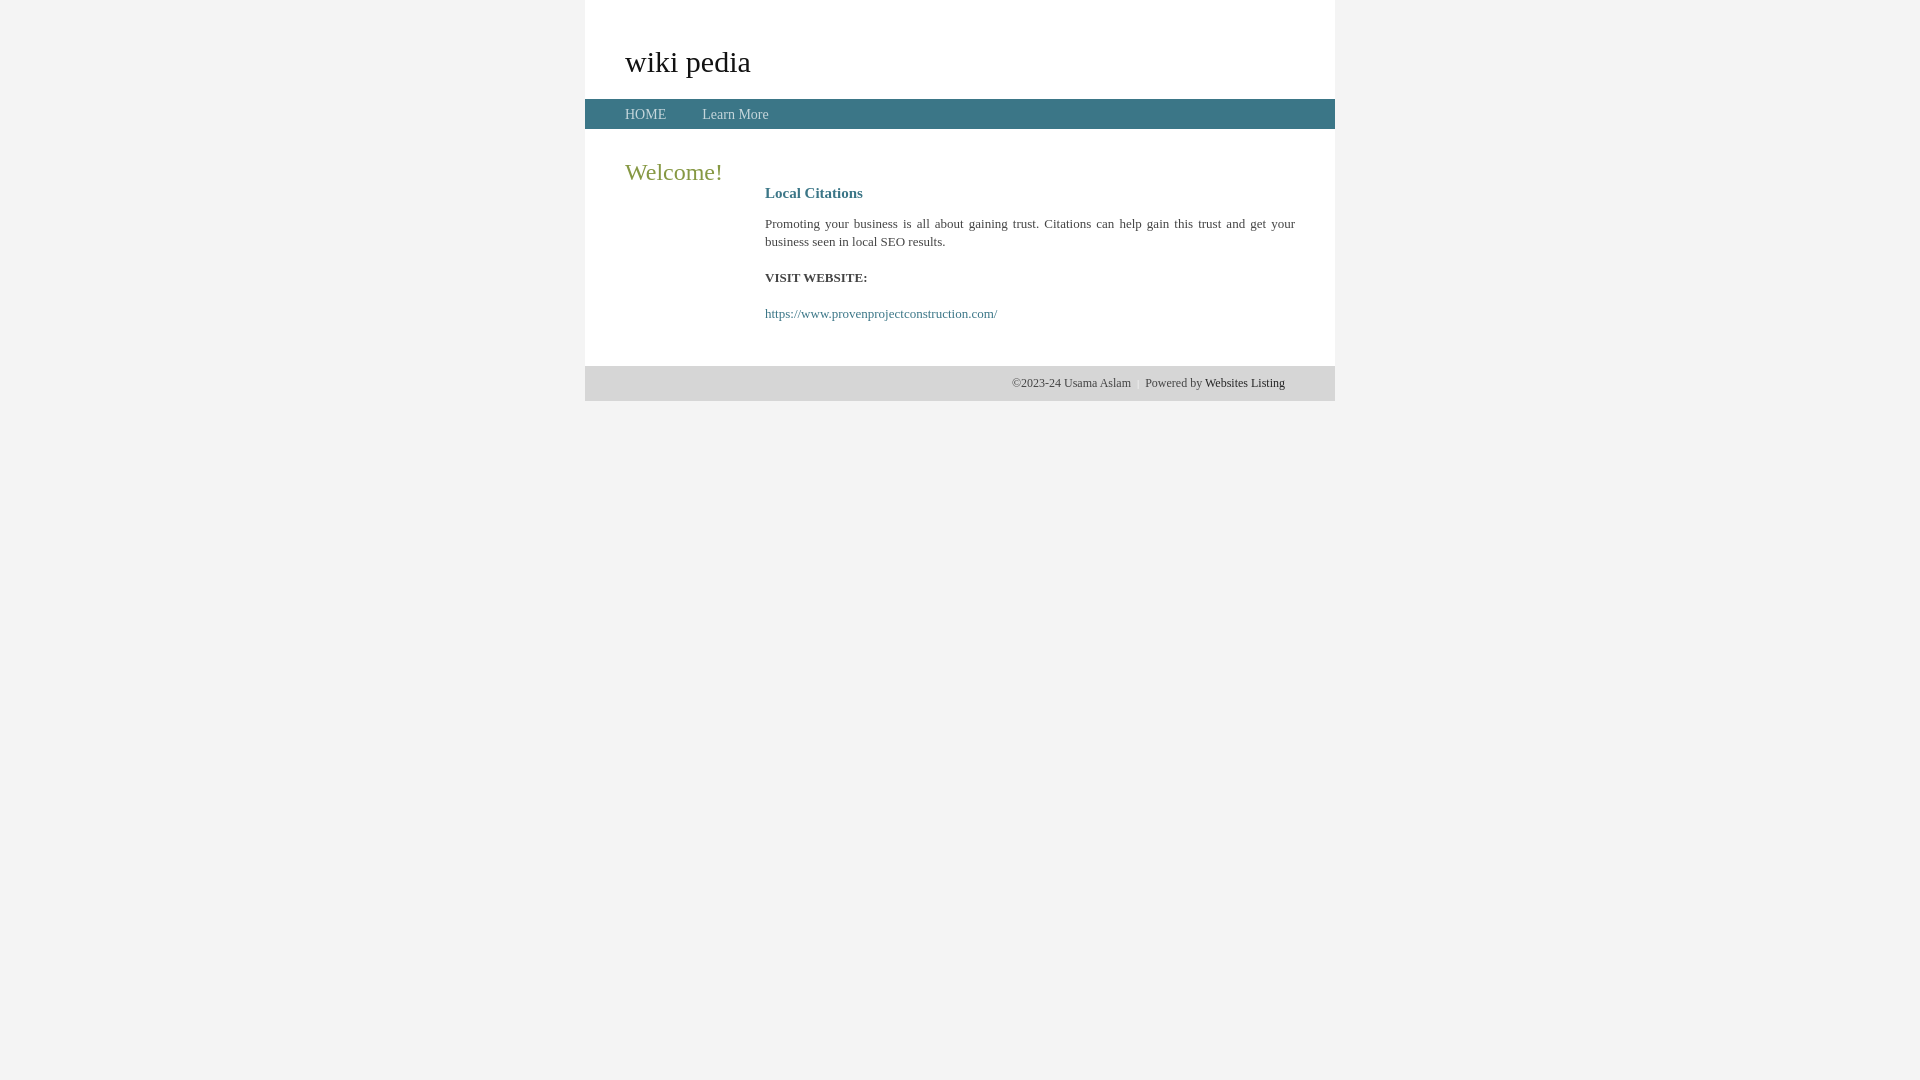  Describe the element at coordinates (881, 314) in the screenshot. I see `https://www.provenprojectconstruction.com/` at that location.